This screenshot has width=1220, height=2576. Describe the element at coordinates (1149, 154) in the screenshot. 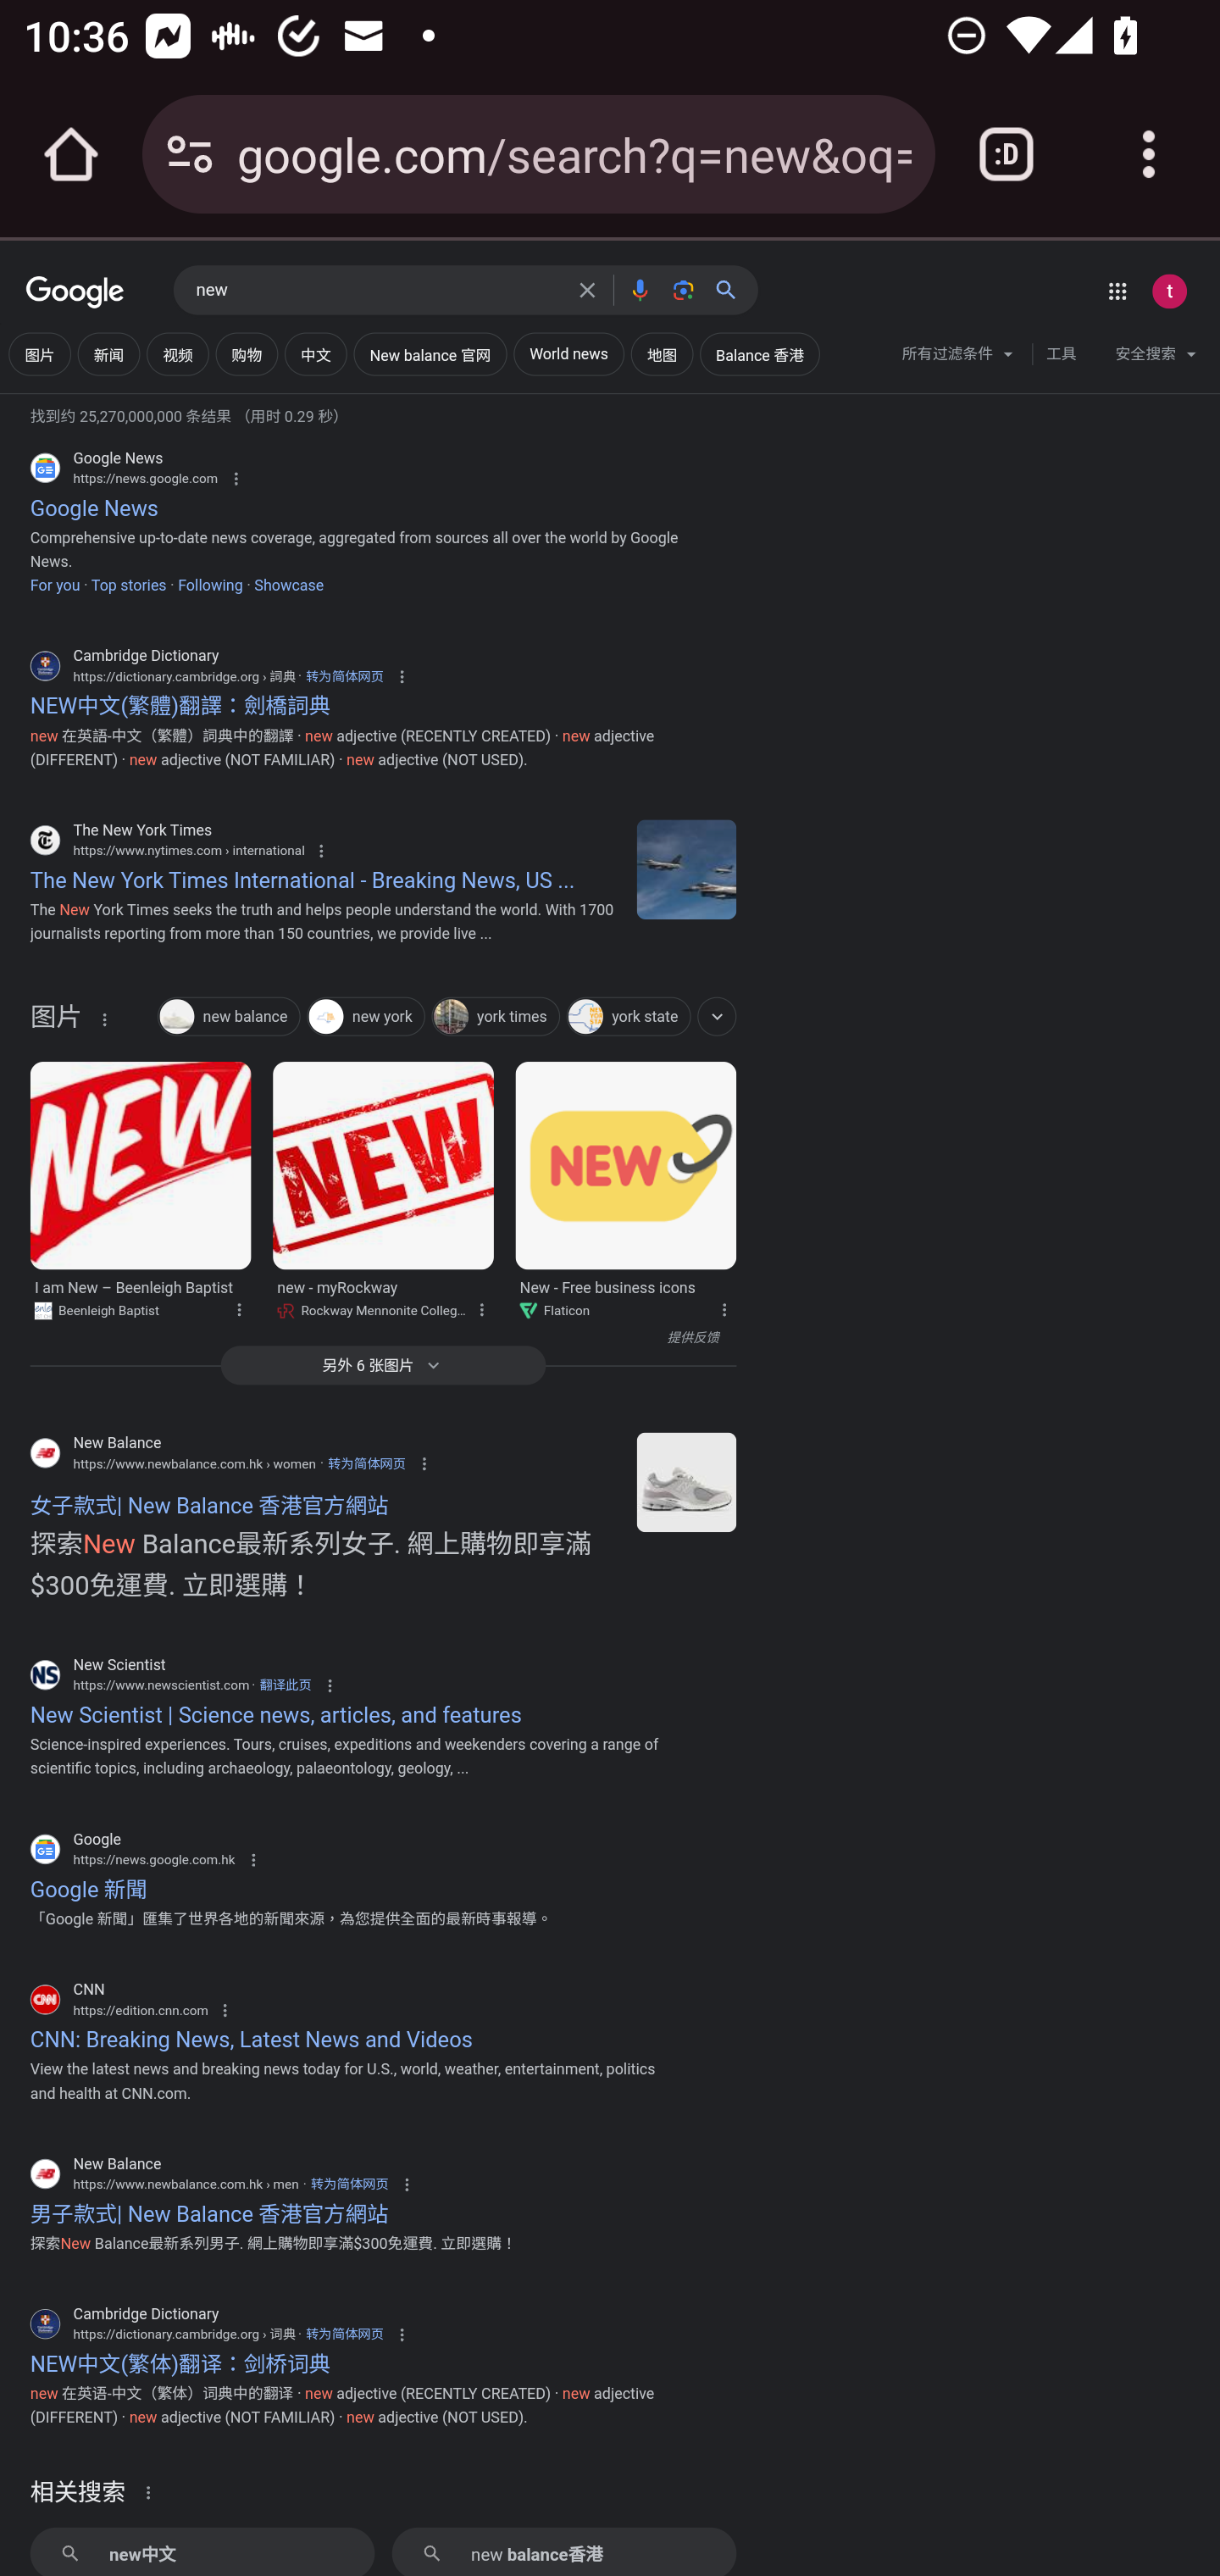

I see `Customize and control Google Chrome` at that location.